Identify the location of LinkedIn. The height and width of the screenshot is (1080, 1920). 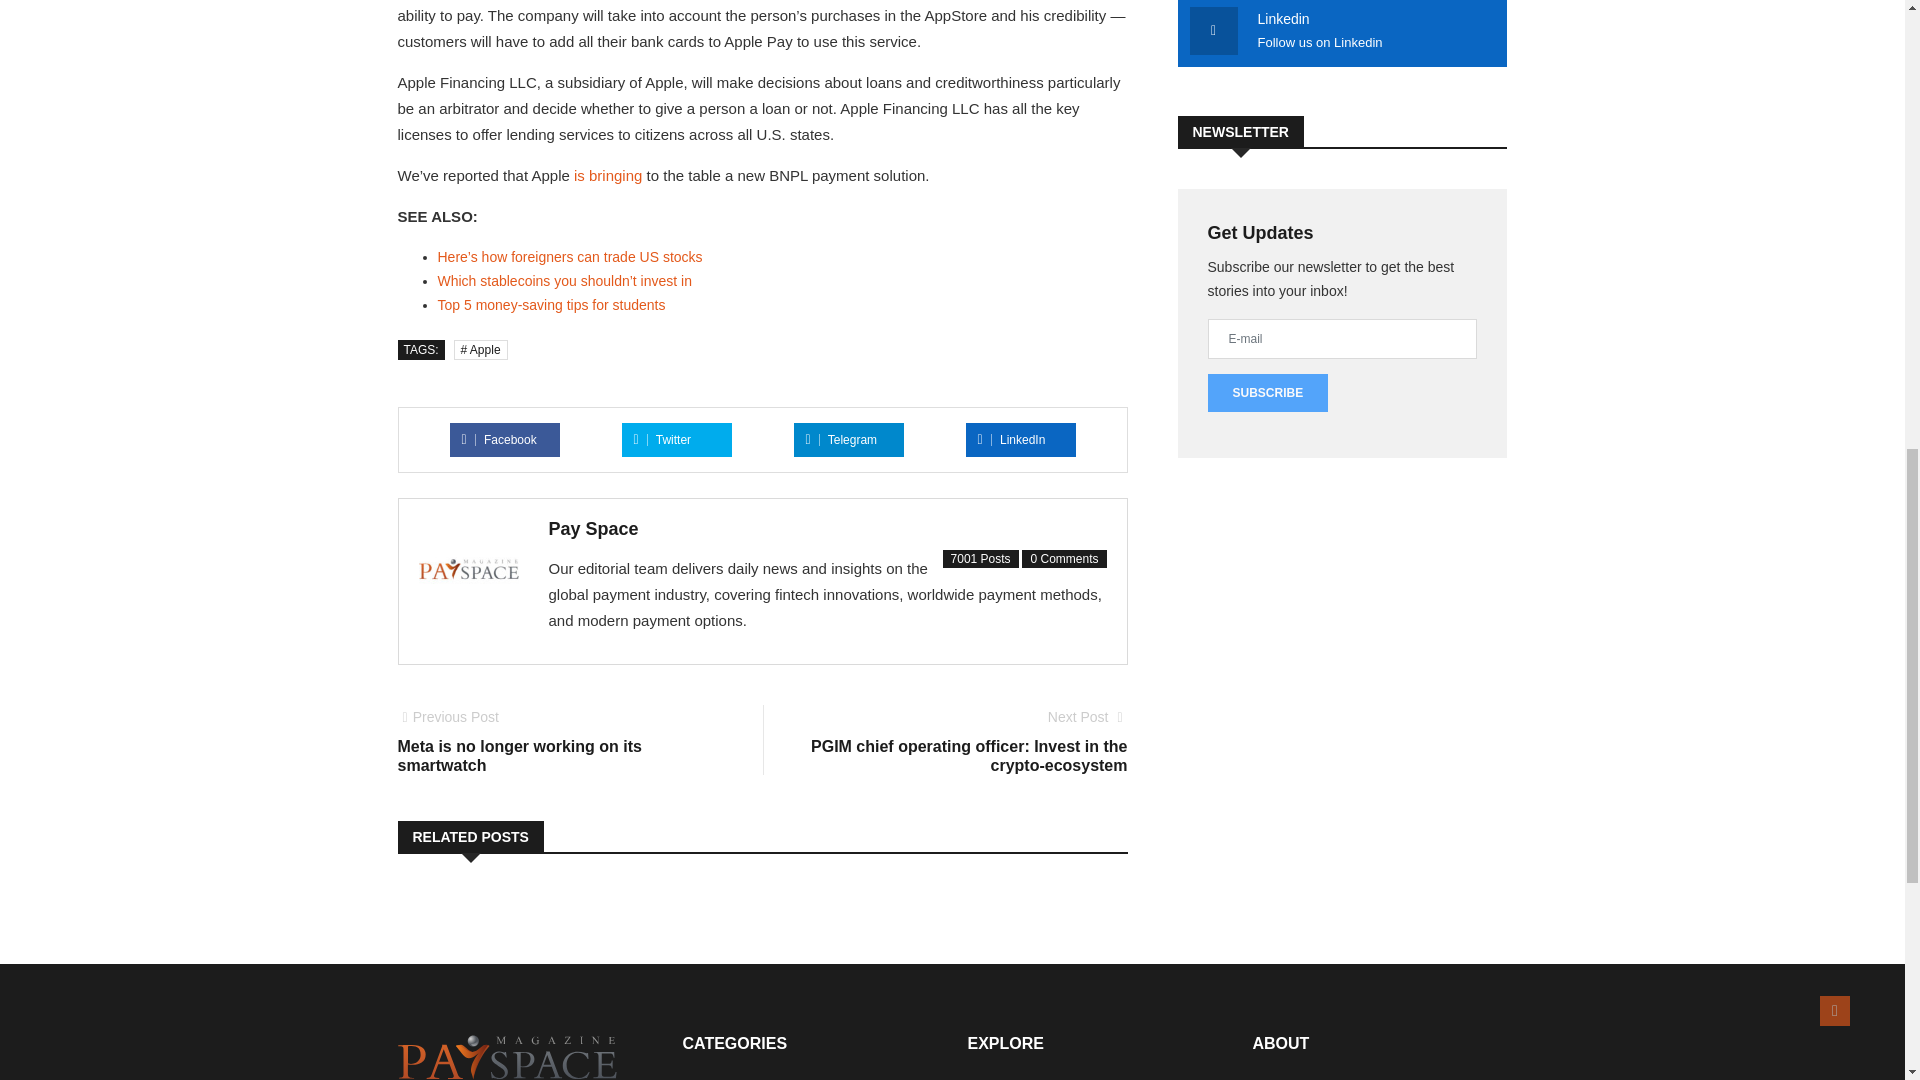
(560, 742).